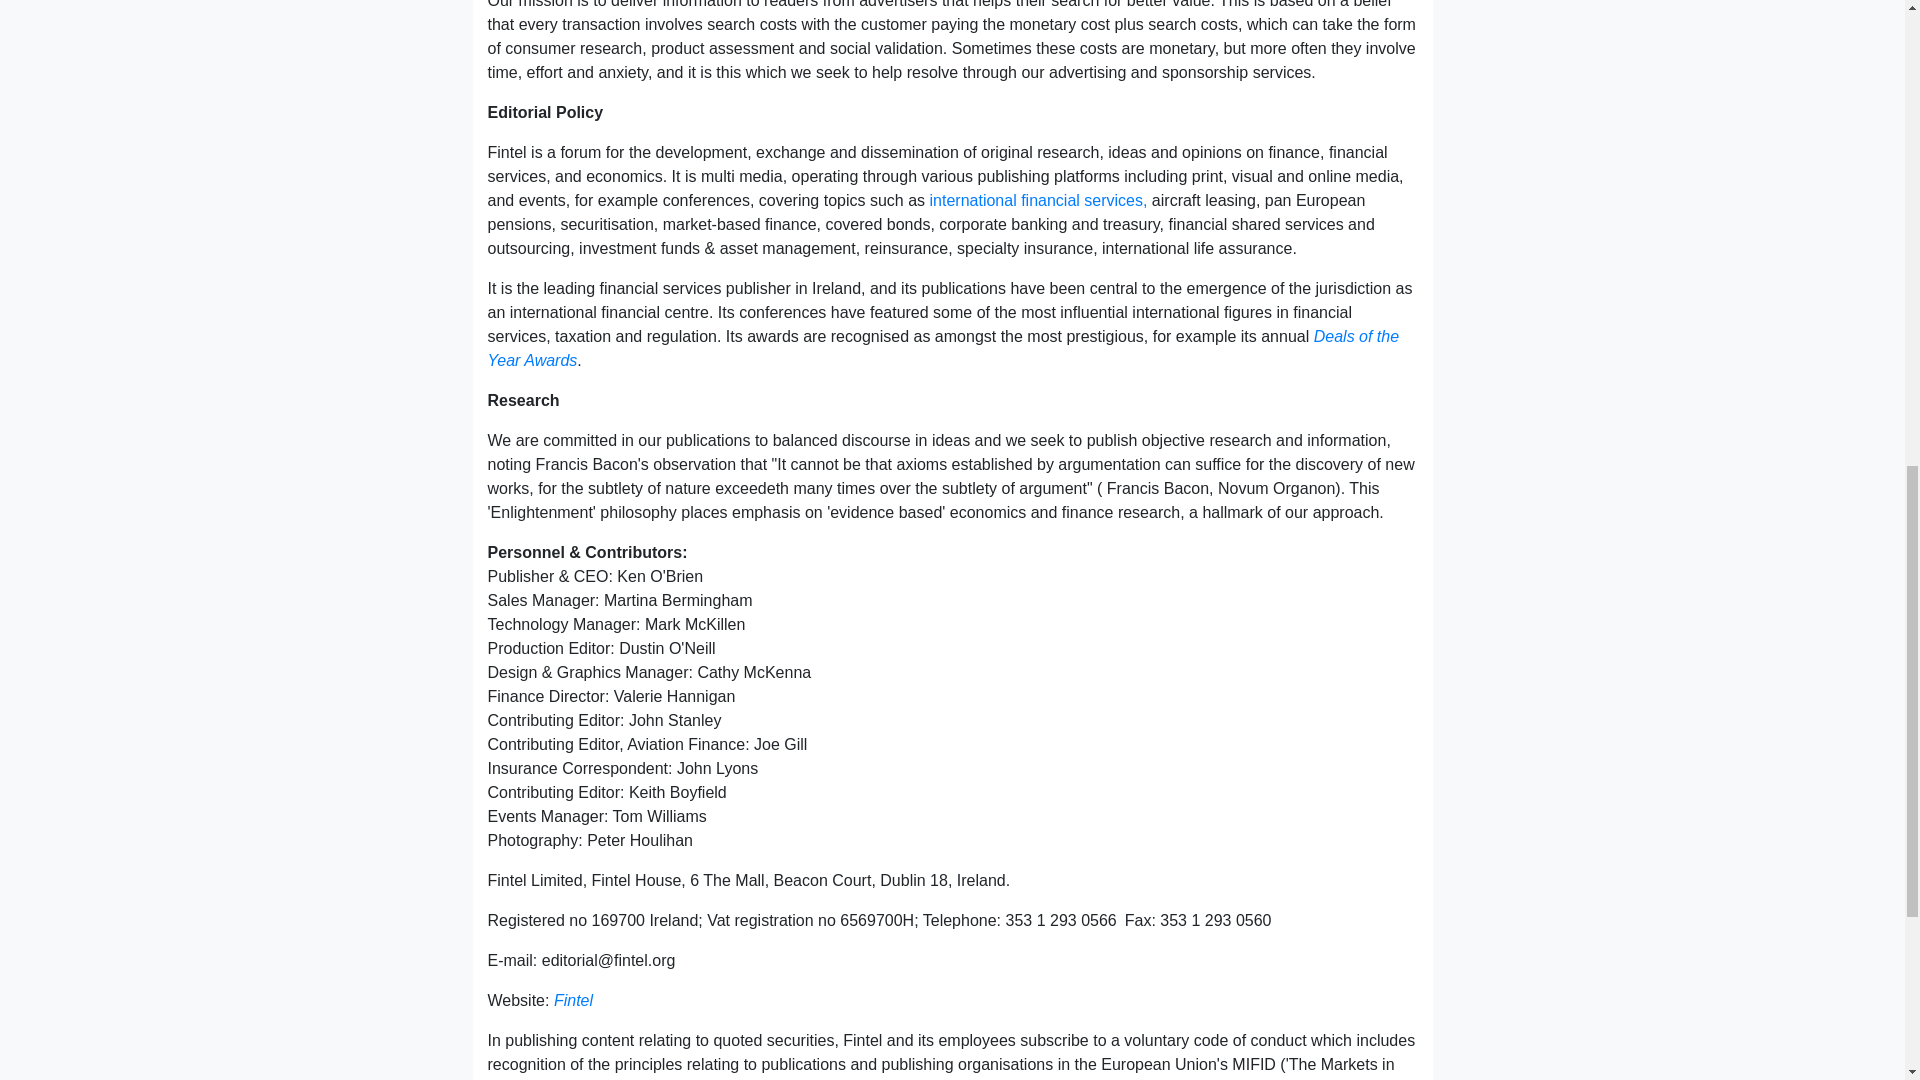  Describe the element at coordinates (574, 1000) in the screenshot. I see `Fintel` at that location.